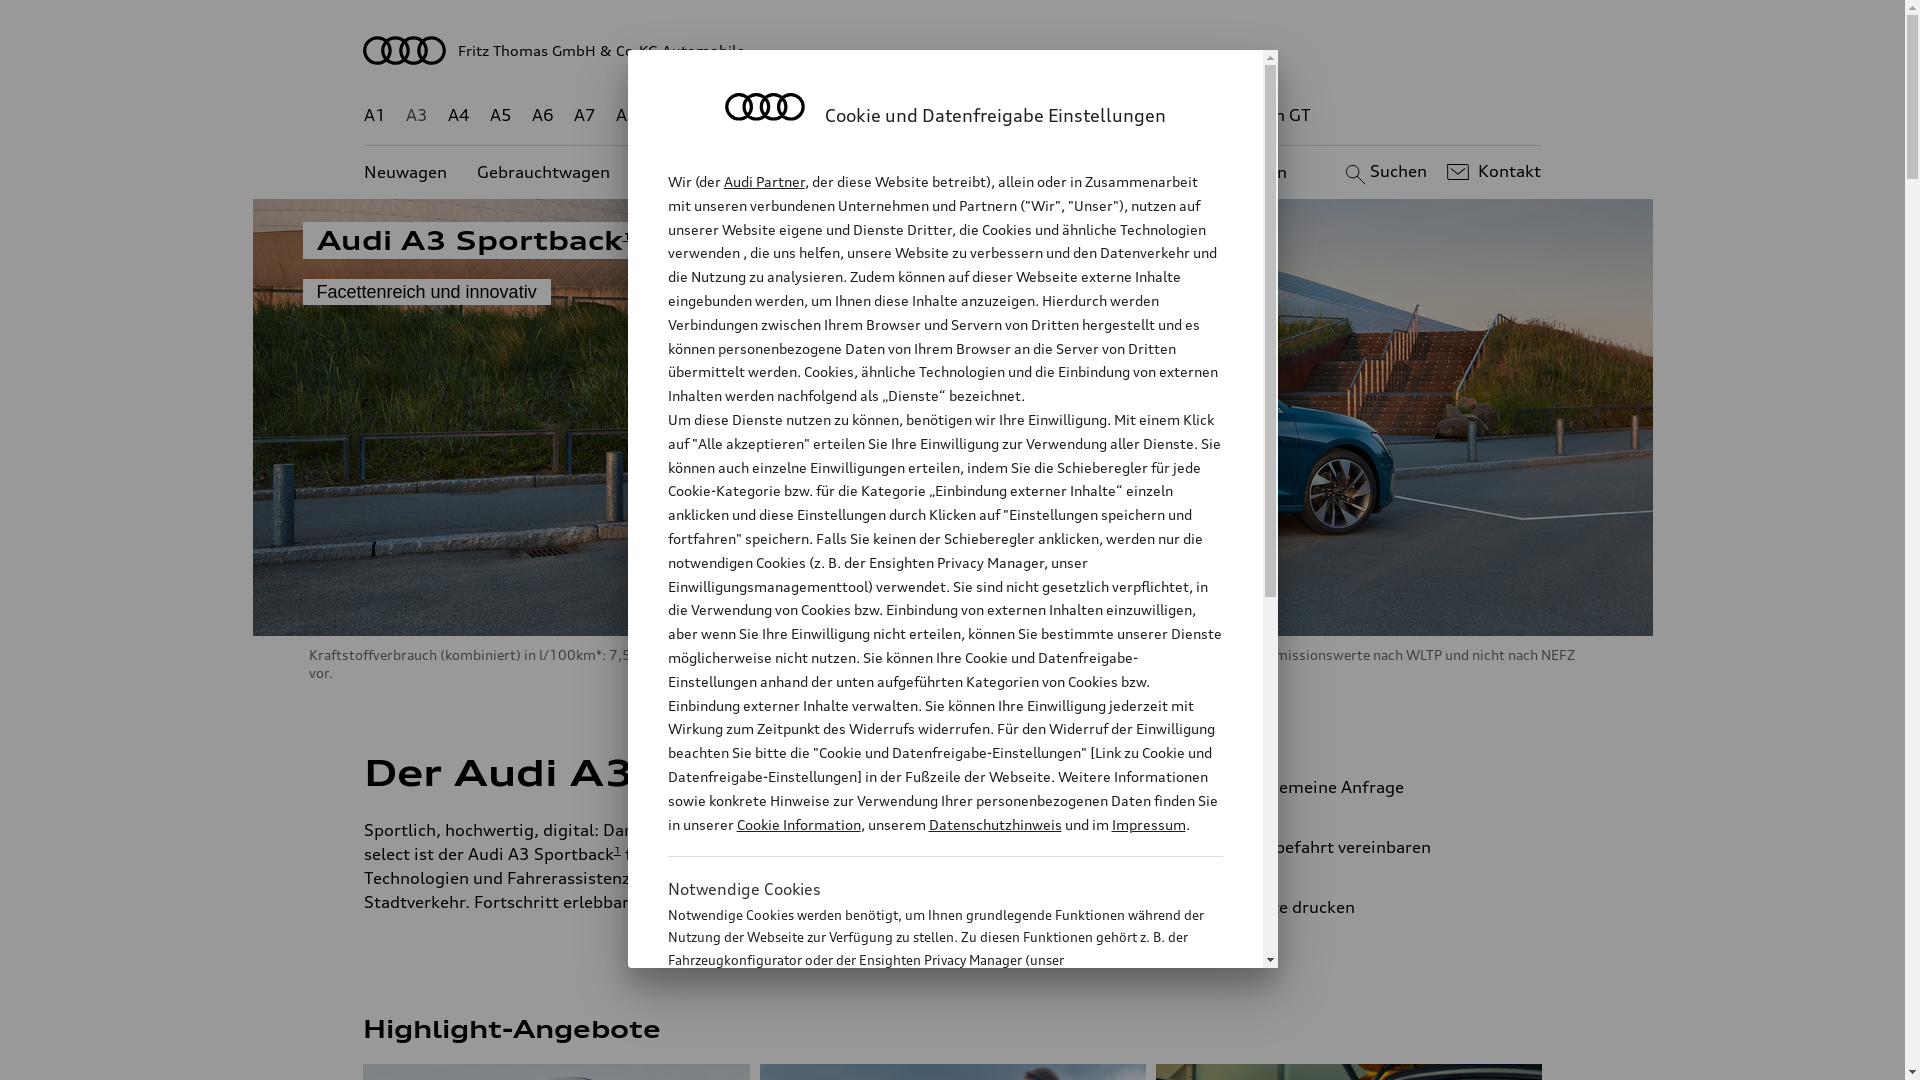 The height and width of the screenshot is (1080, 1920). What do you see at coordinates (712, 116) in the screenshot?
I see `Q3` at bounding box center [712, 116].